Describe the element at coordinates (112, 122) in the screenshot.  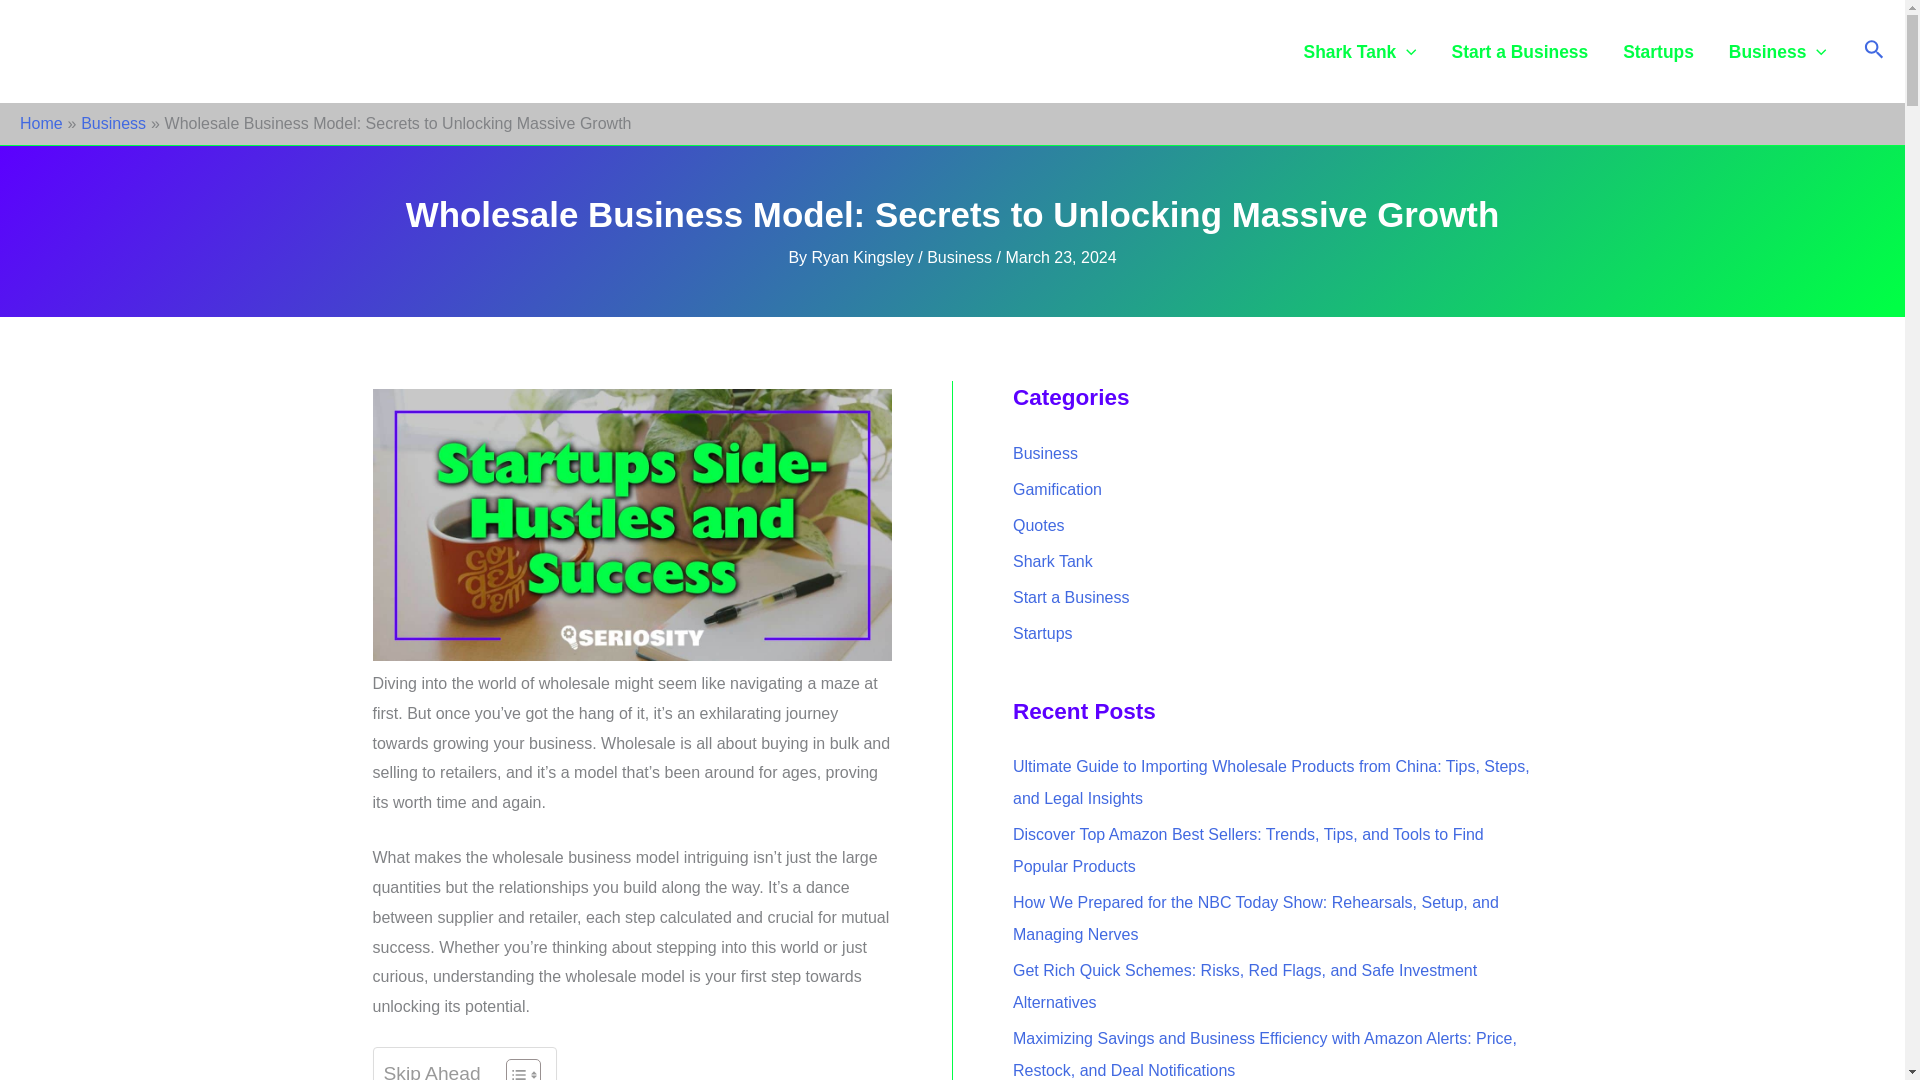
I see `Business` at that location.